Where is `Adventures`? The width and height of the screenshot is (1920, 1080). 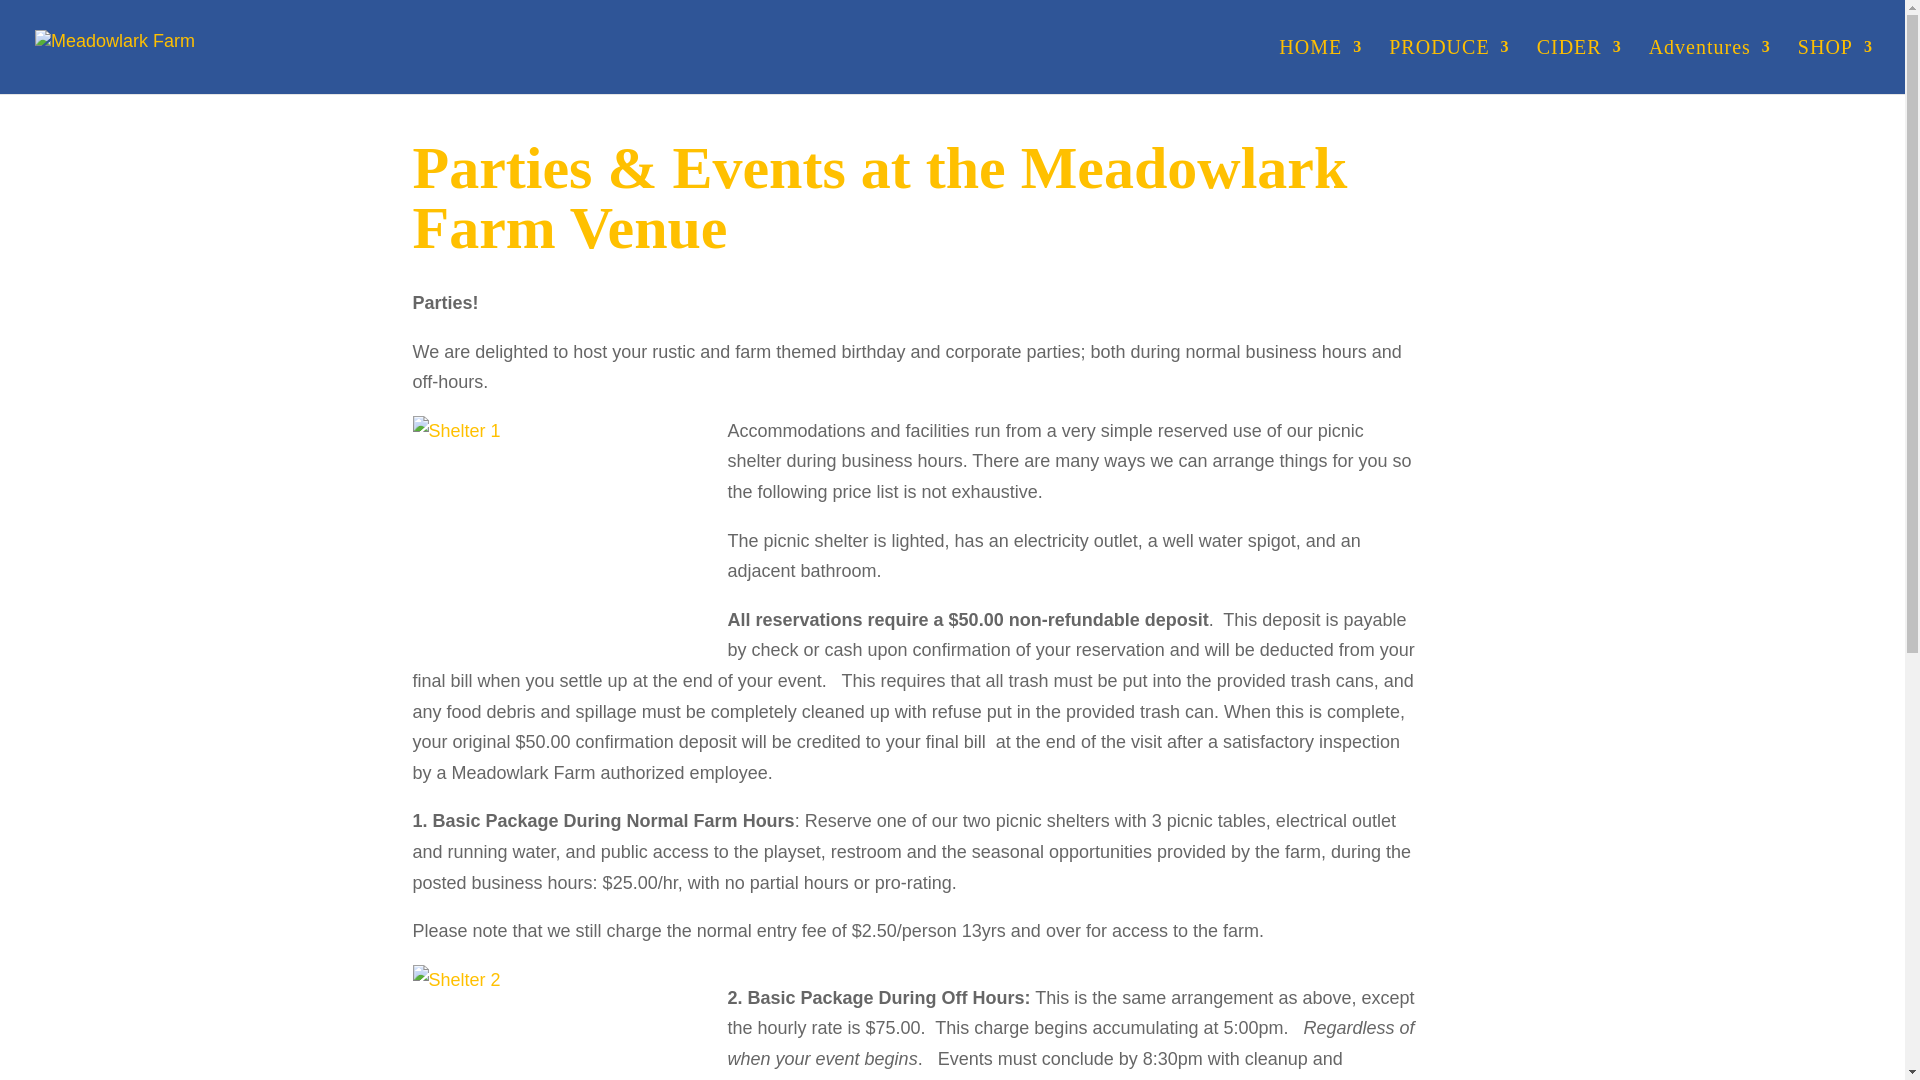 Adventures is located at coordinates (1710, 65).